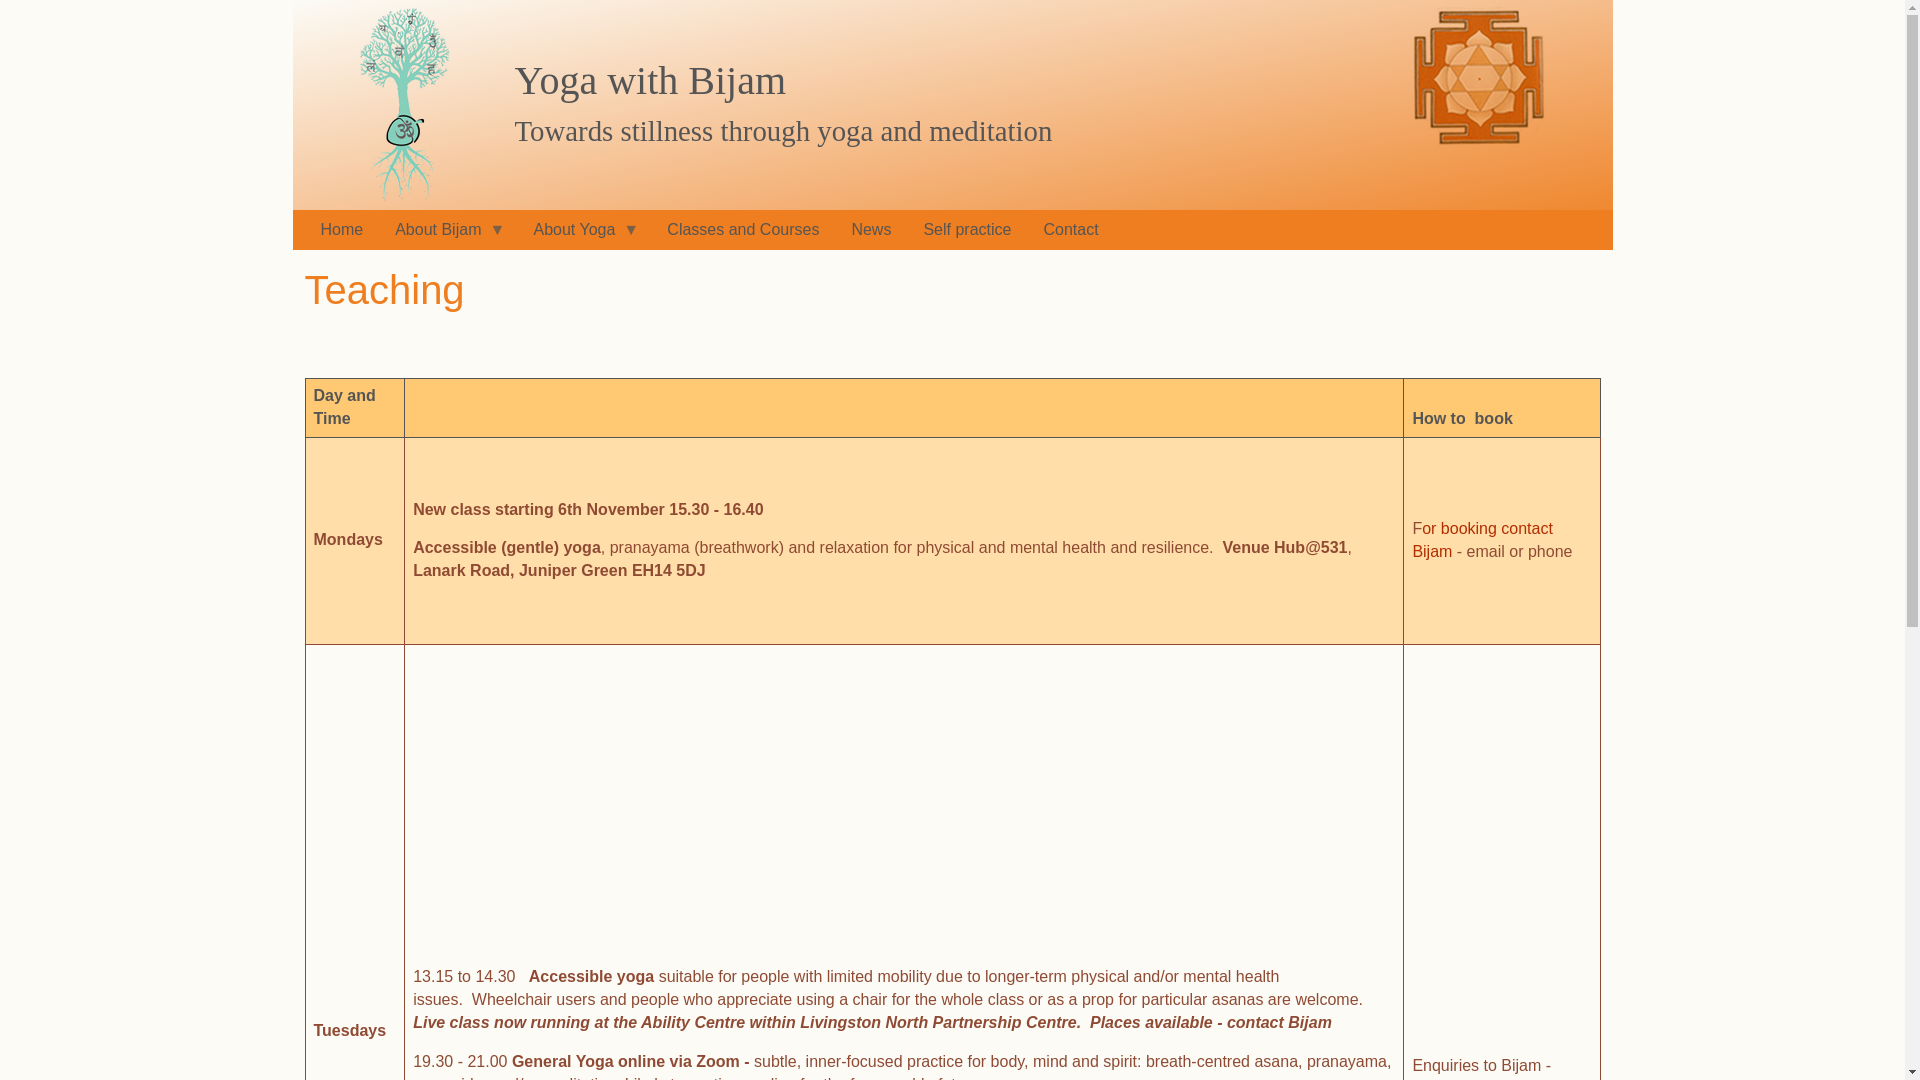 The image size is (1920, 1080). What do you see at coordinates (1070, 229) in the screenshot?
I see `Contact` at bounding box center [1070, 229].